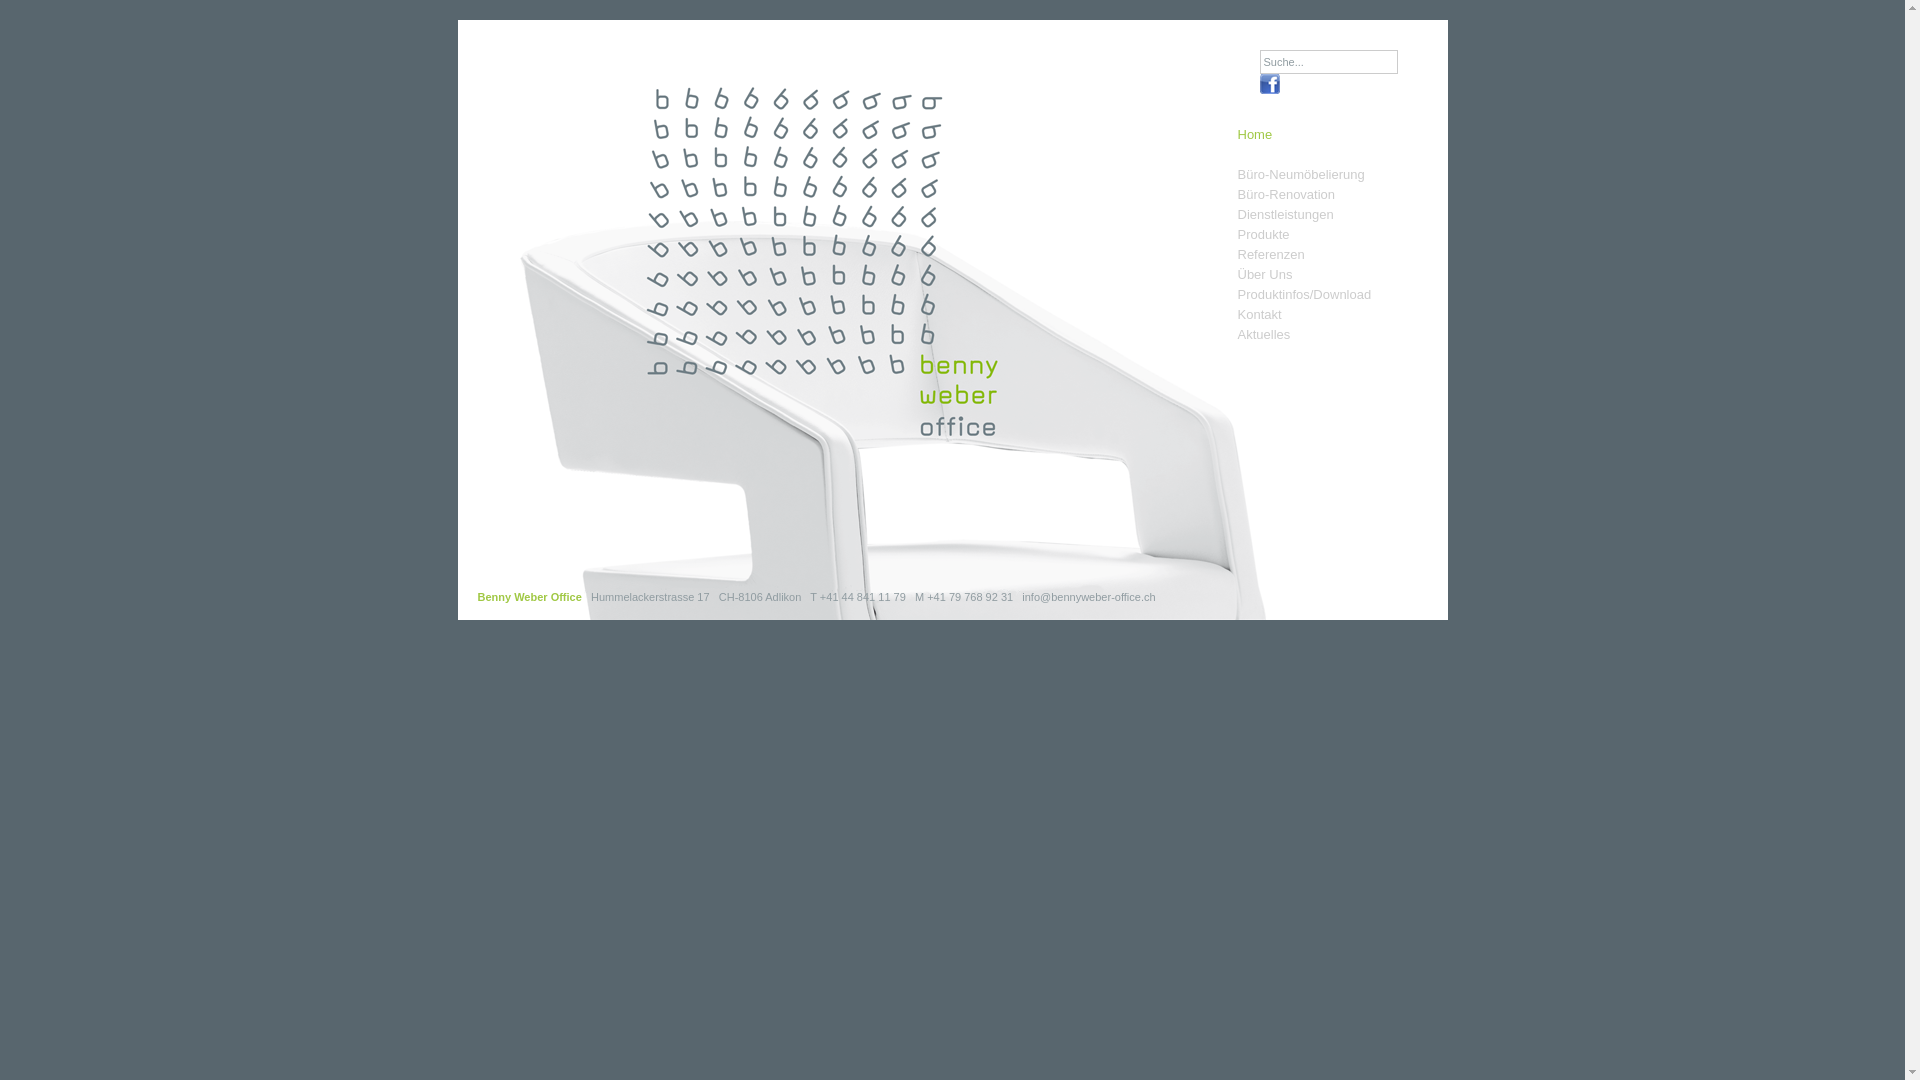  I want to click on Aktuelles, so click(1264, 335).